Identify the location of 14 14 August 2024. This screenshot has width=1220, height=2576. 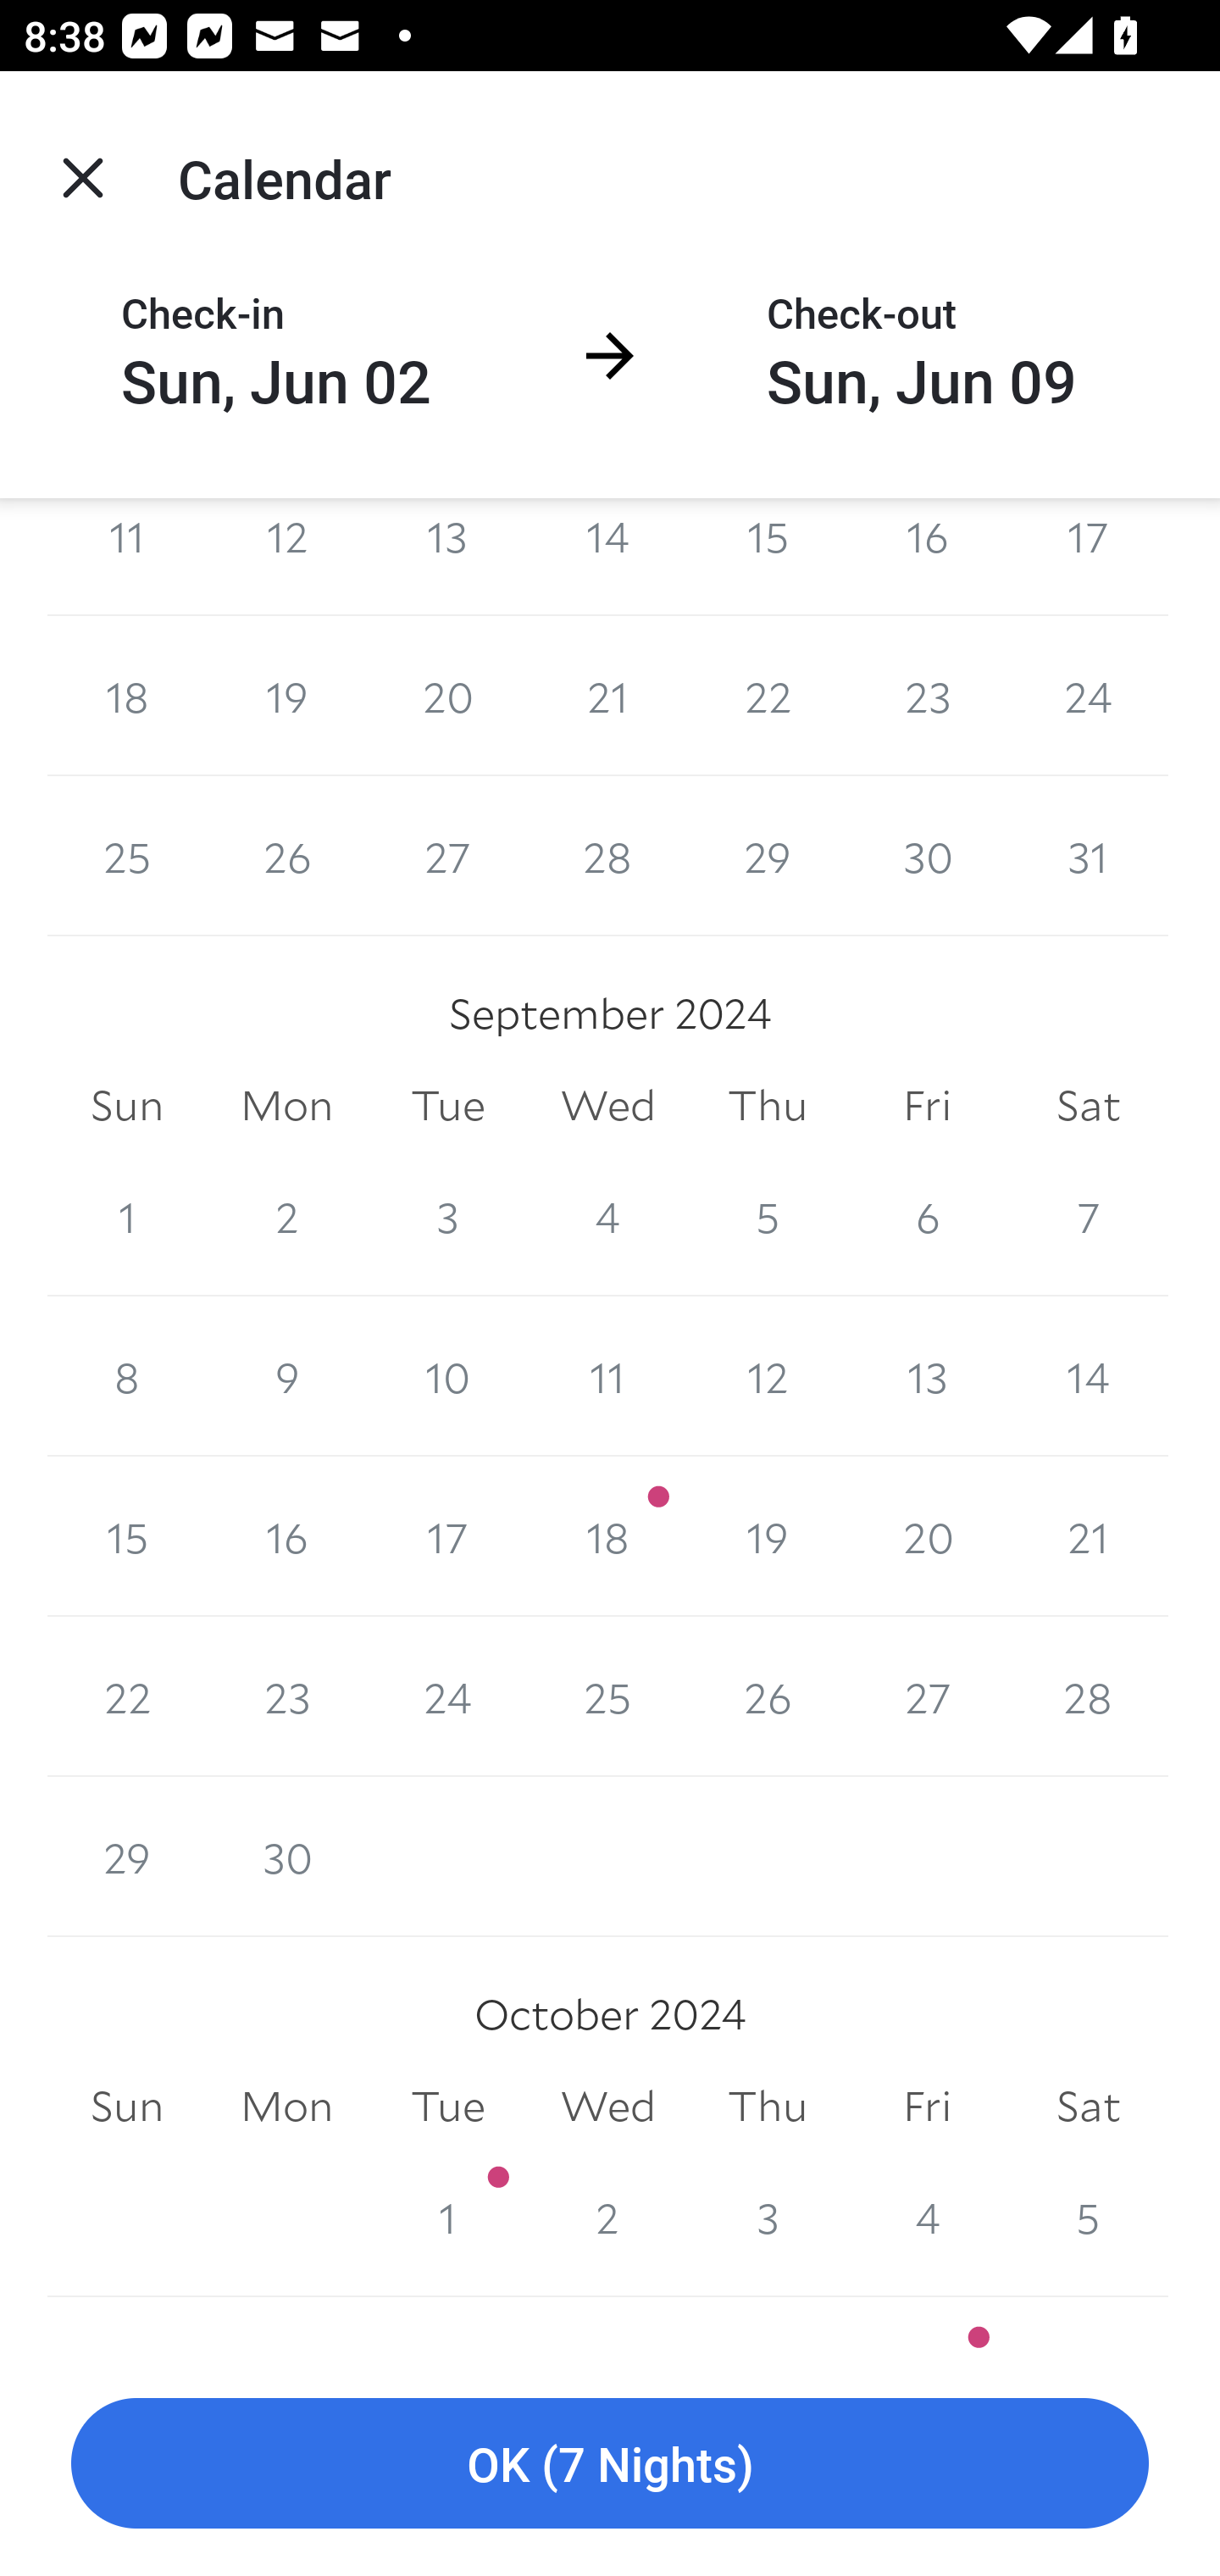
(608, 556).